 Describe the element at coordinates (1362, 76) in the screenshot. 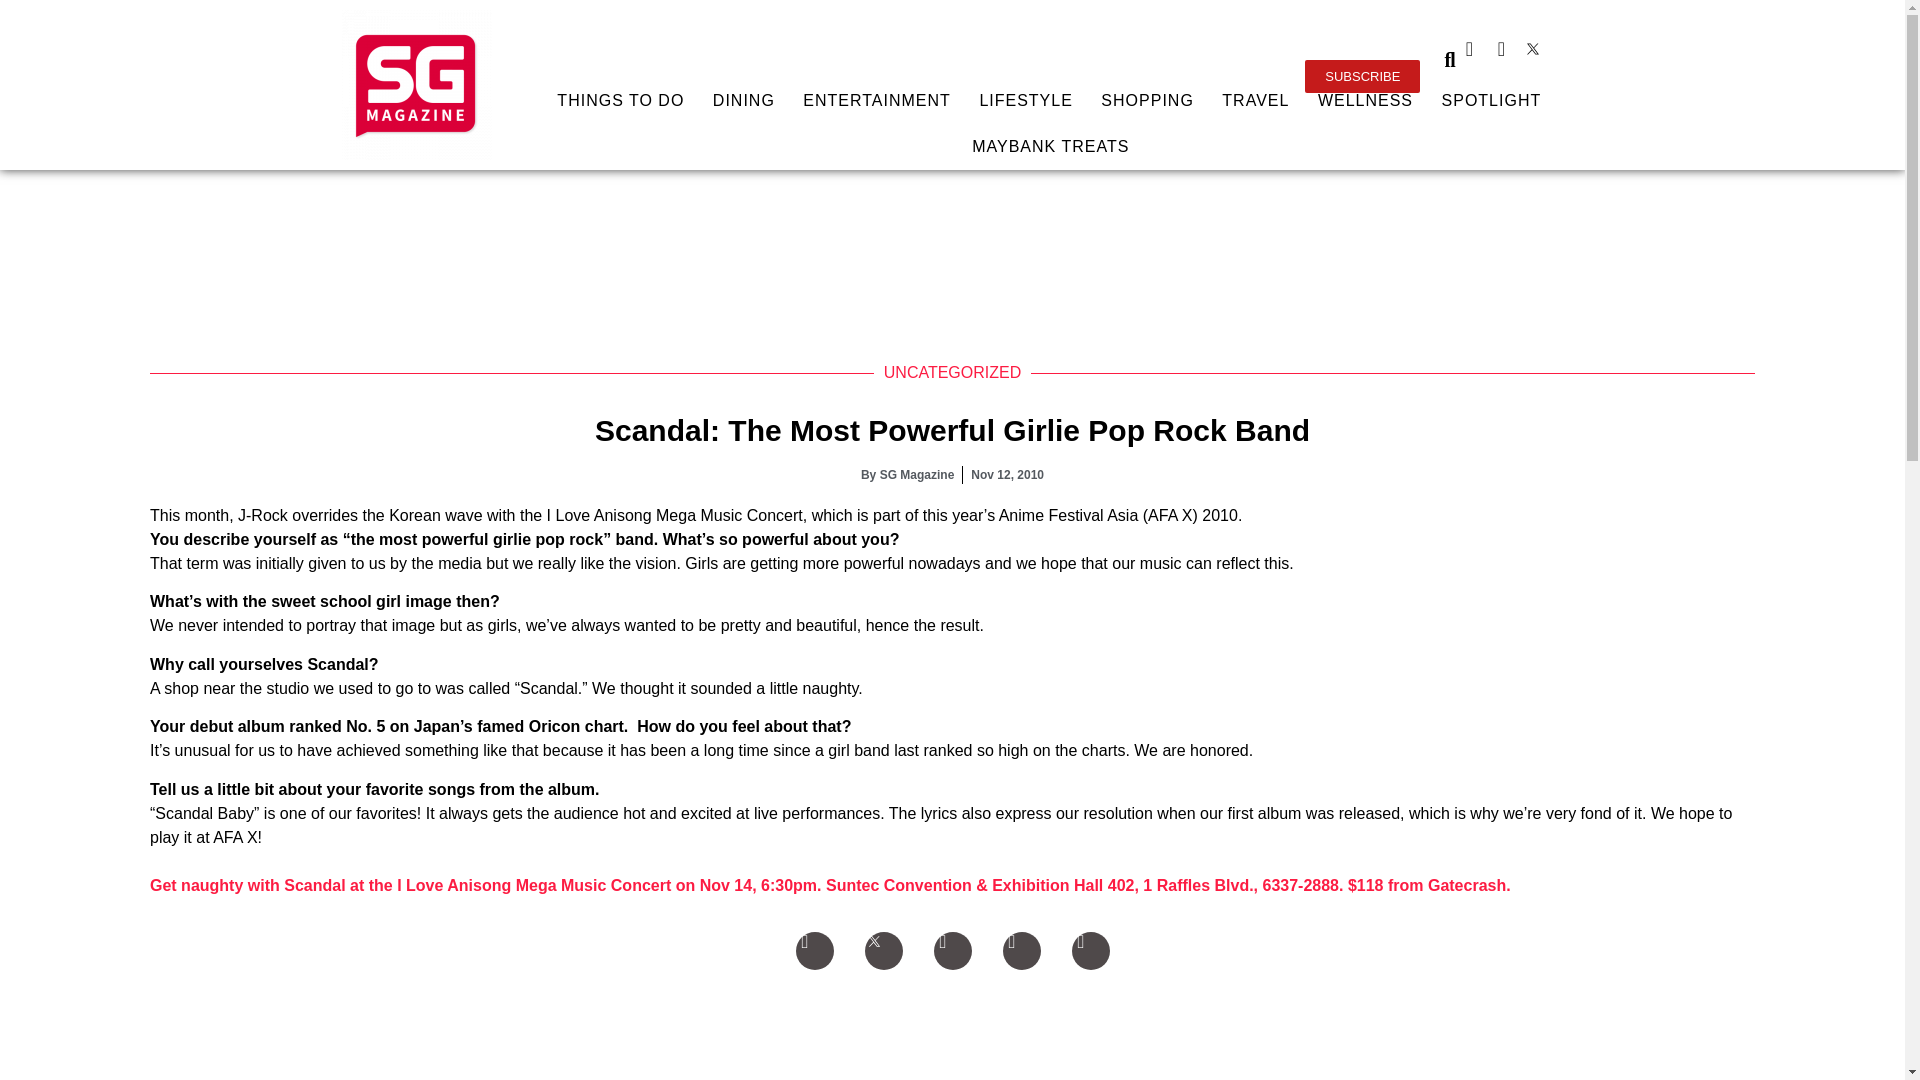

I see `SUBSCRIBE` at that location.